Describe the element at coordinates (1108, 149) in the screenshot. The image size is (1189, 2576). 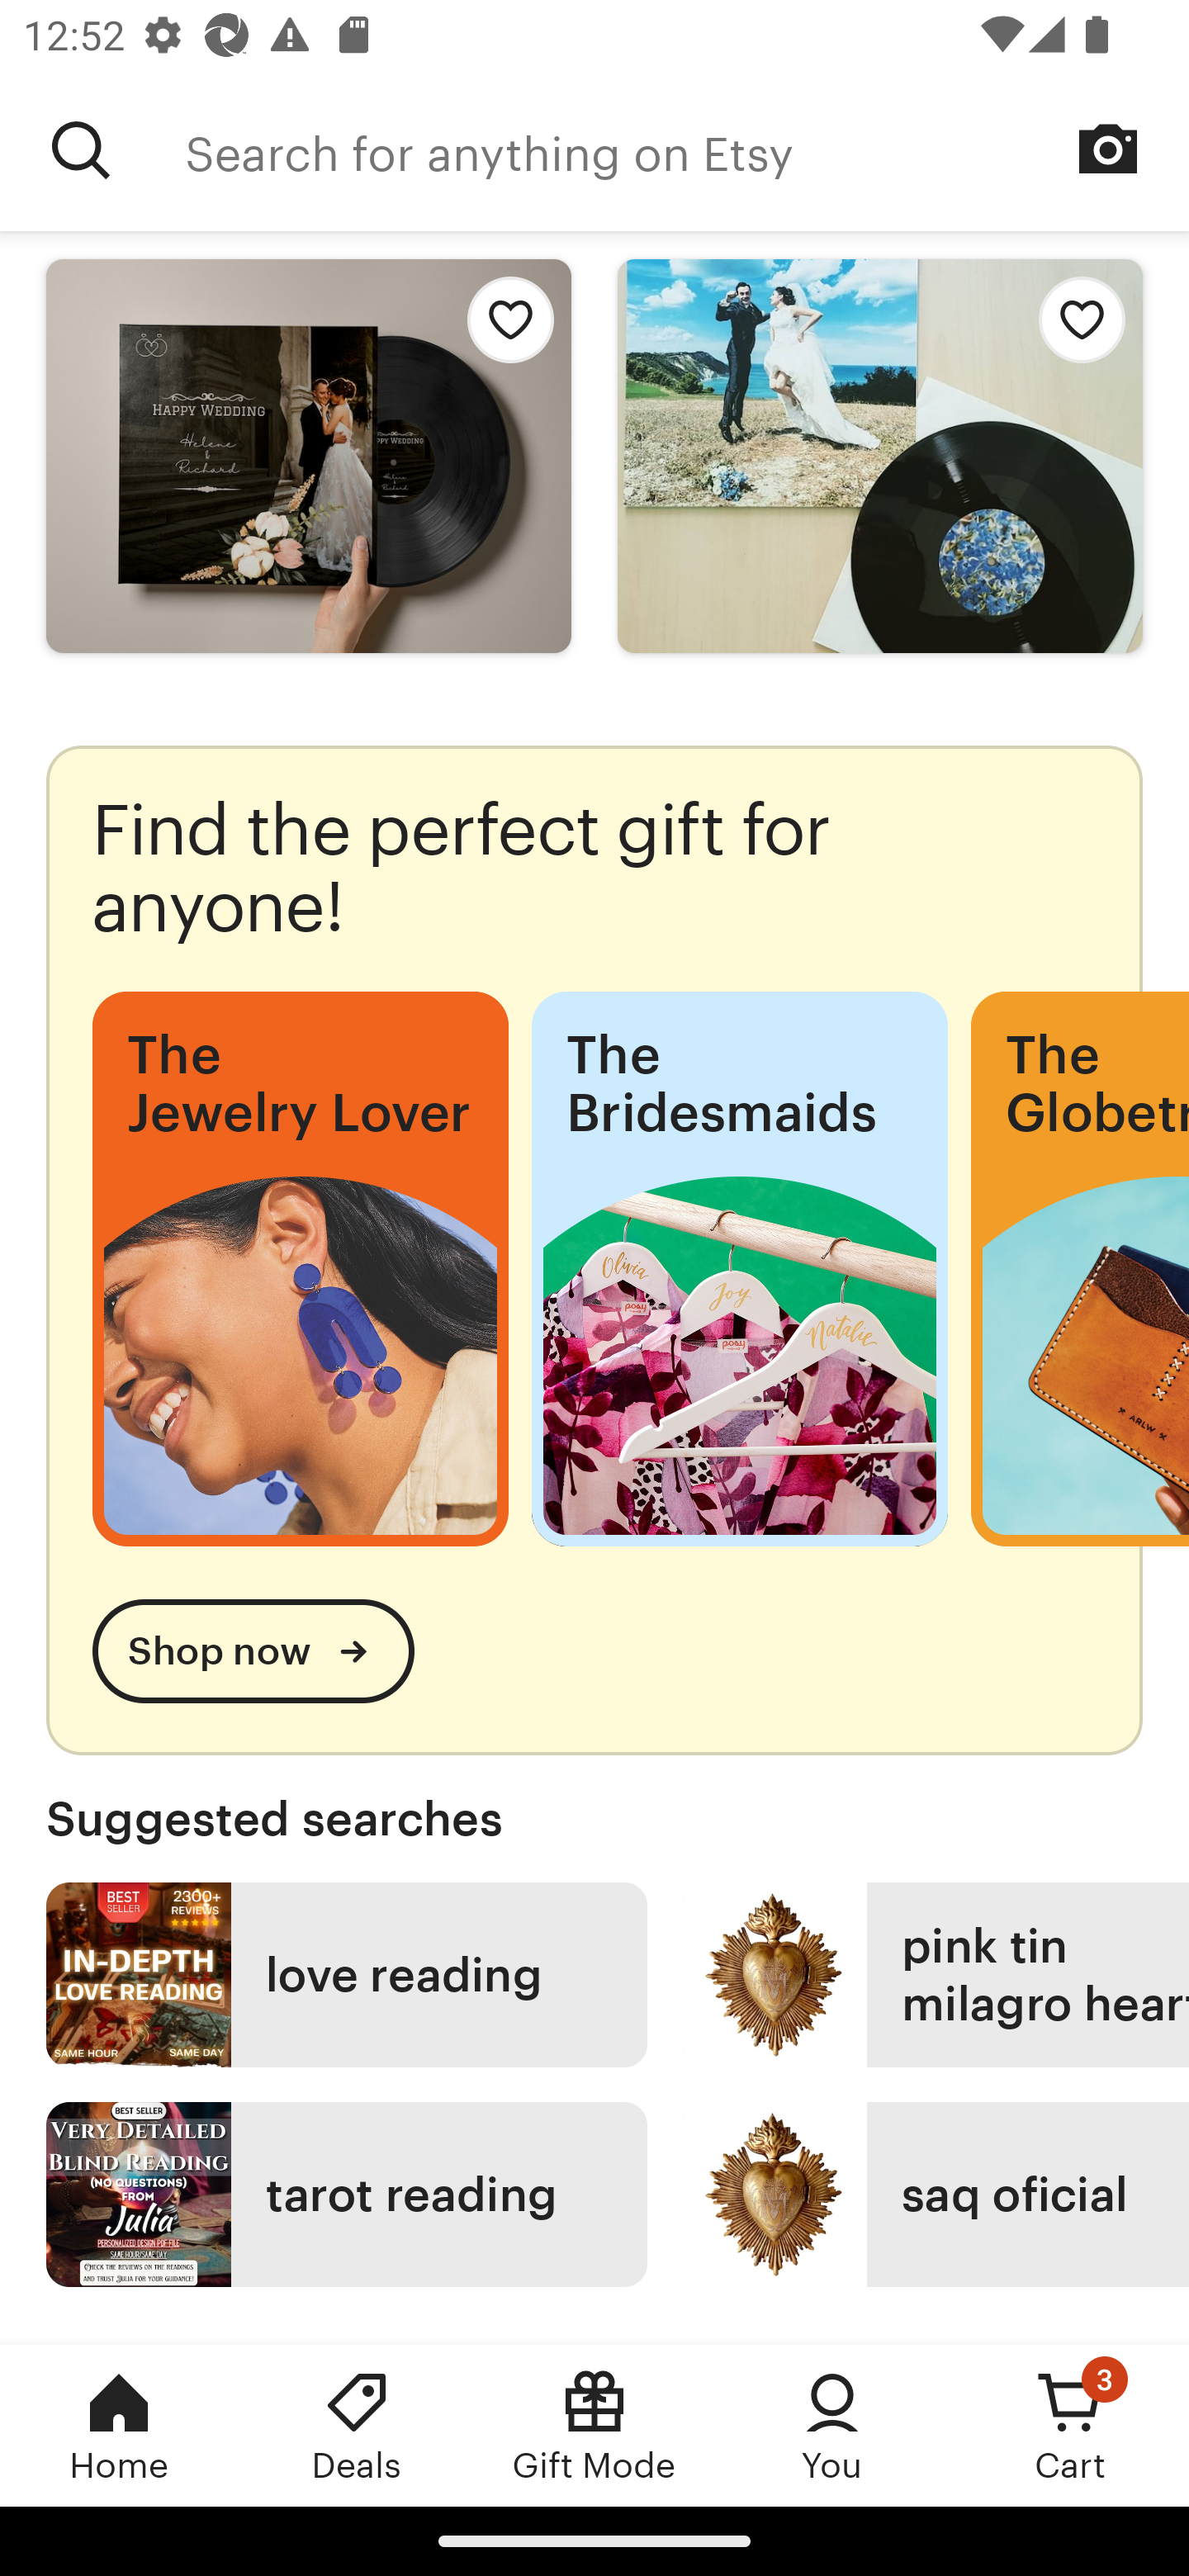
I see `Search by image` at that location.